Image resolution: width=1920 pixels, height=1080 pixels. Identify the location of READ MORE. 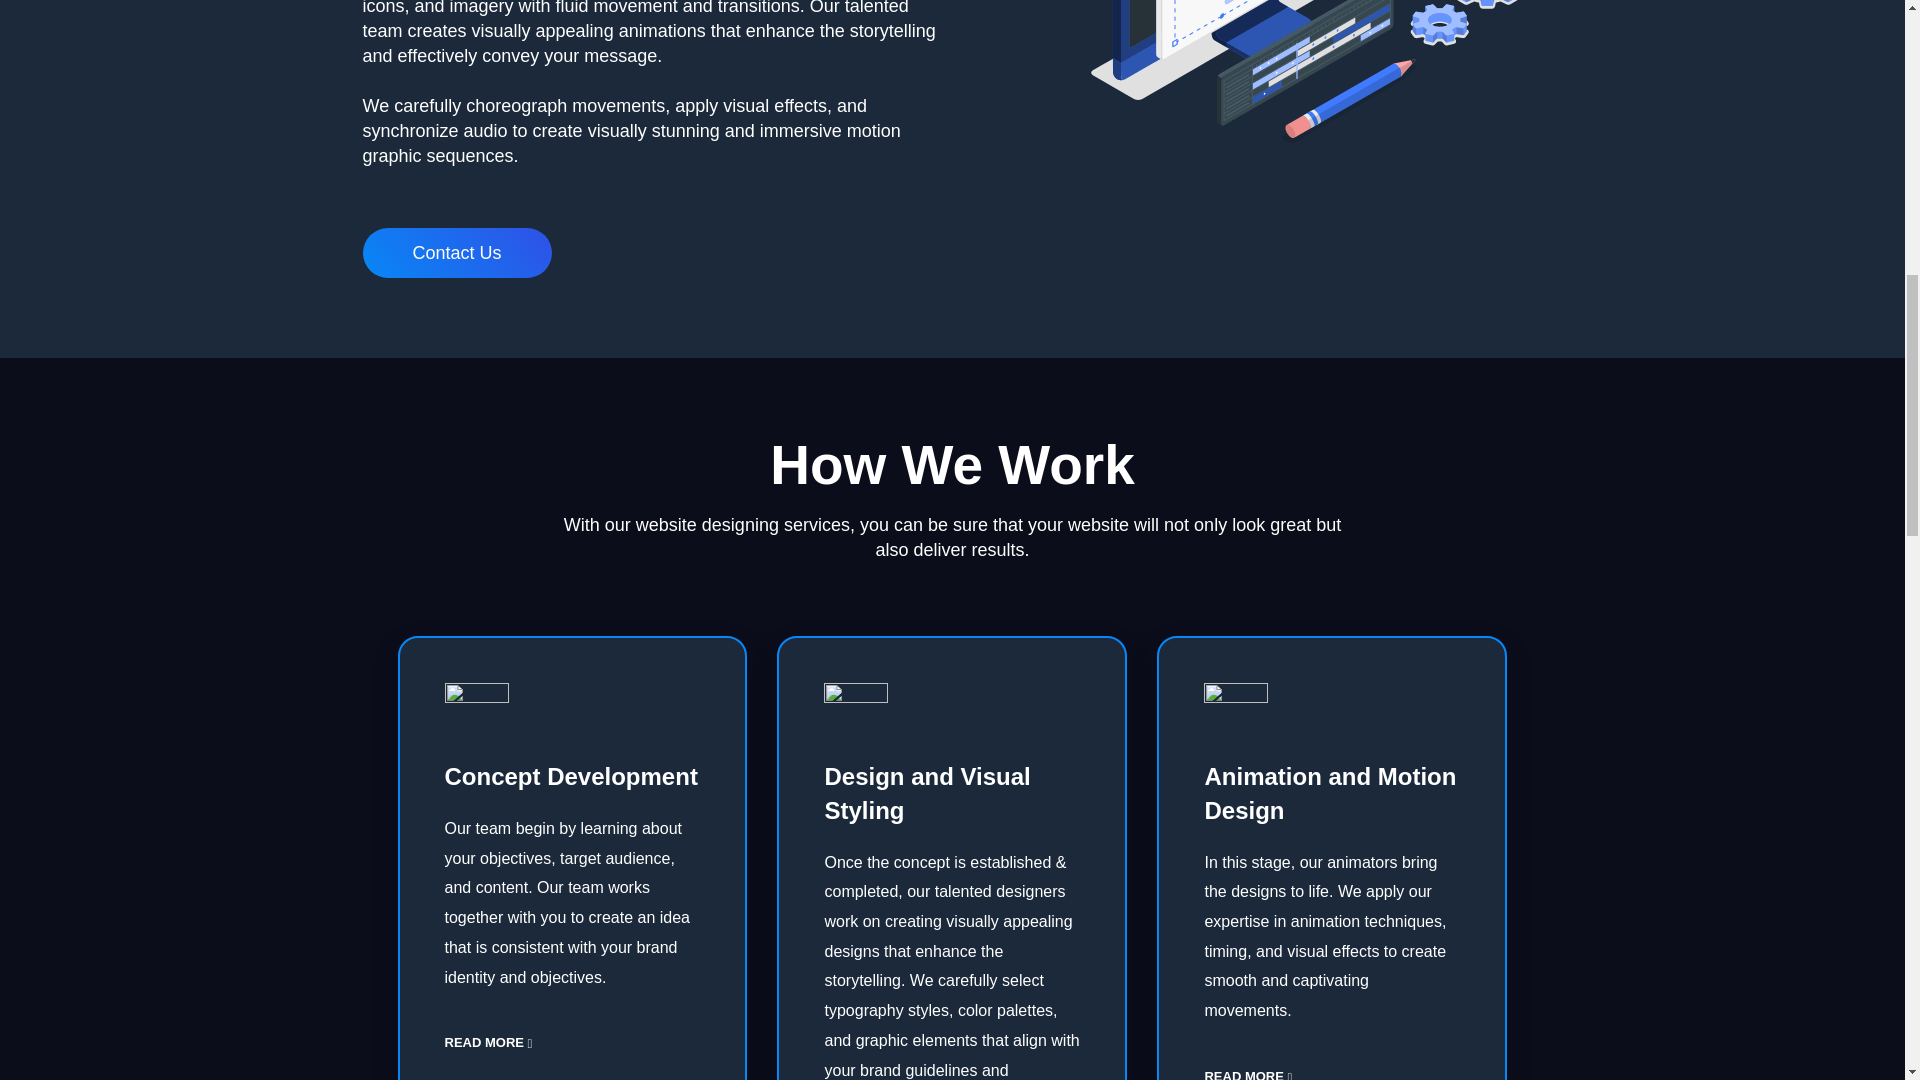
(1248, 1075).